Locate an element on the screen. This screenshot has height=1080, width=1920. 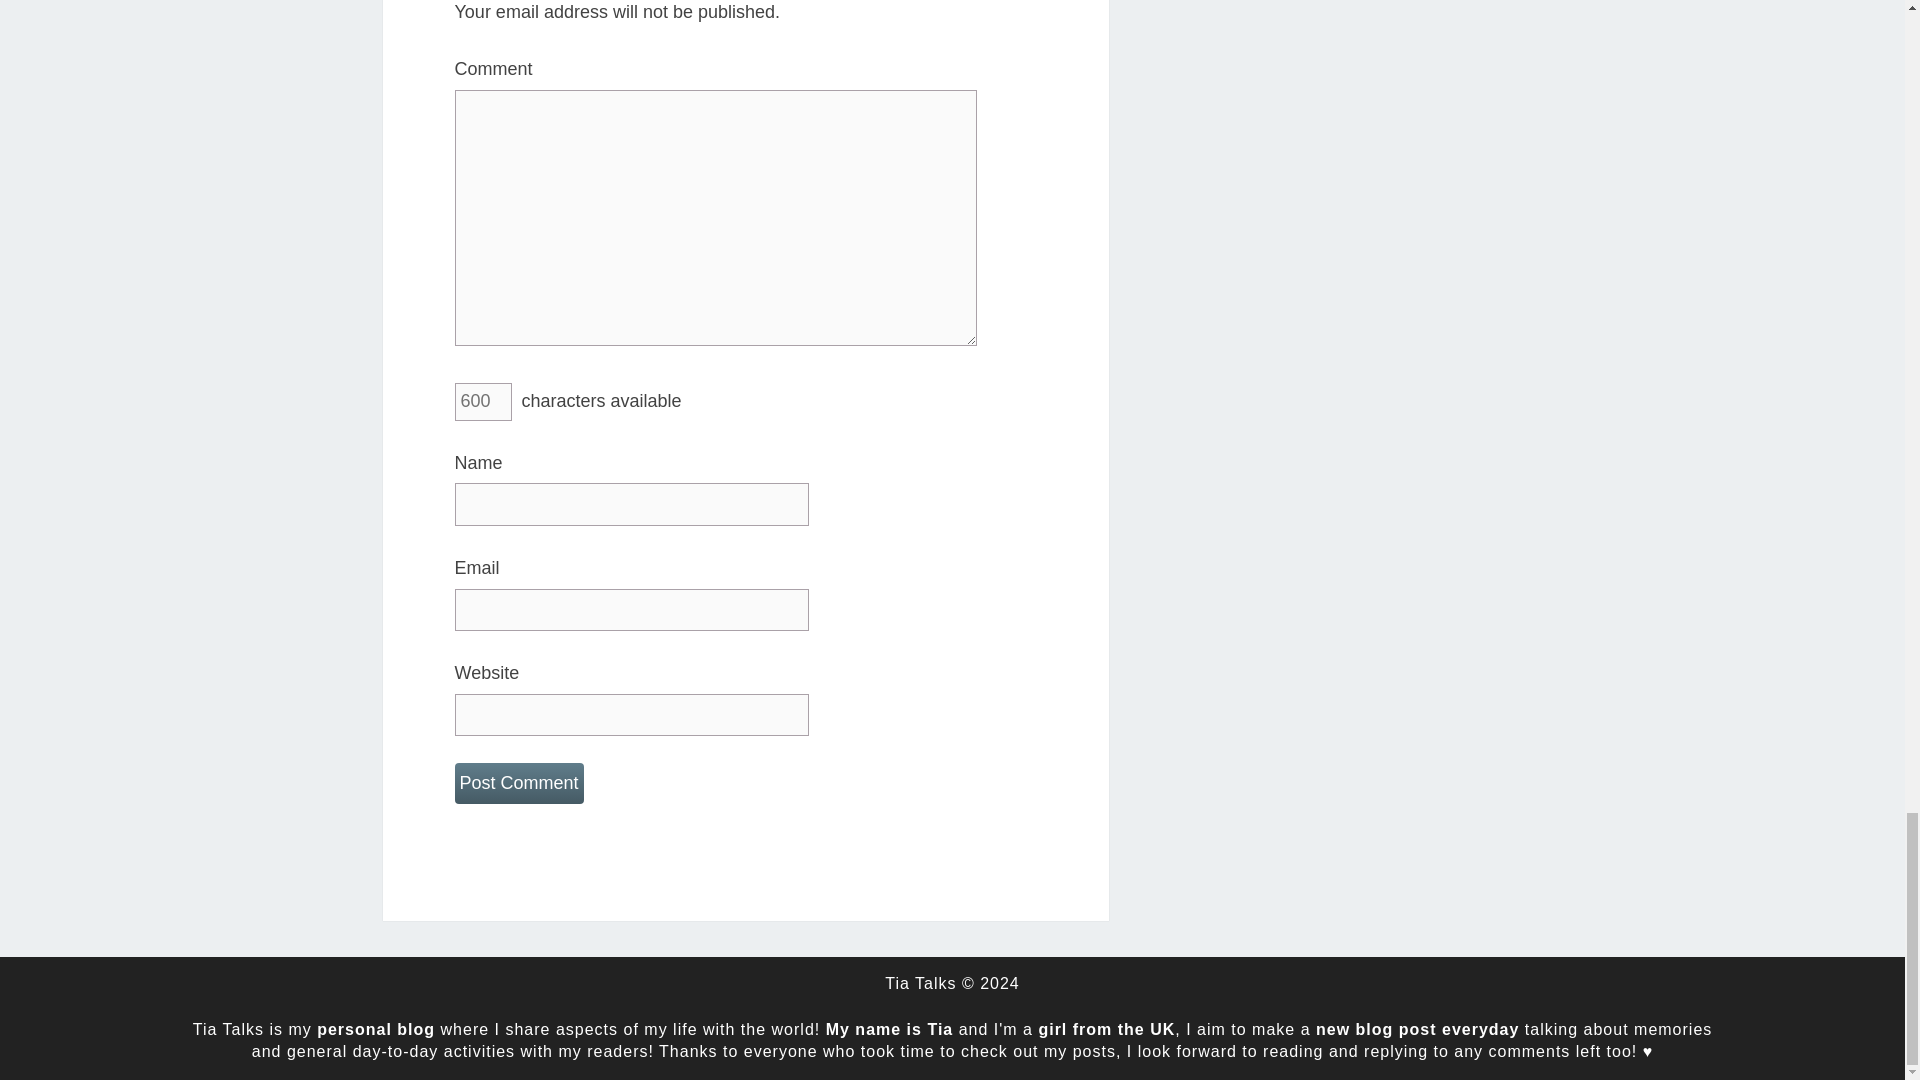
Post Comment is located at coordinates (518, 782).